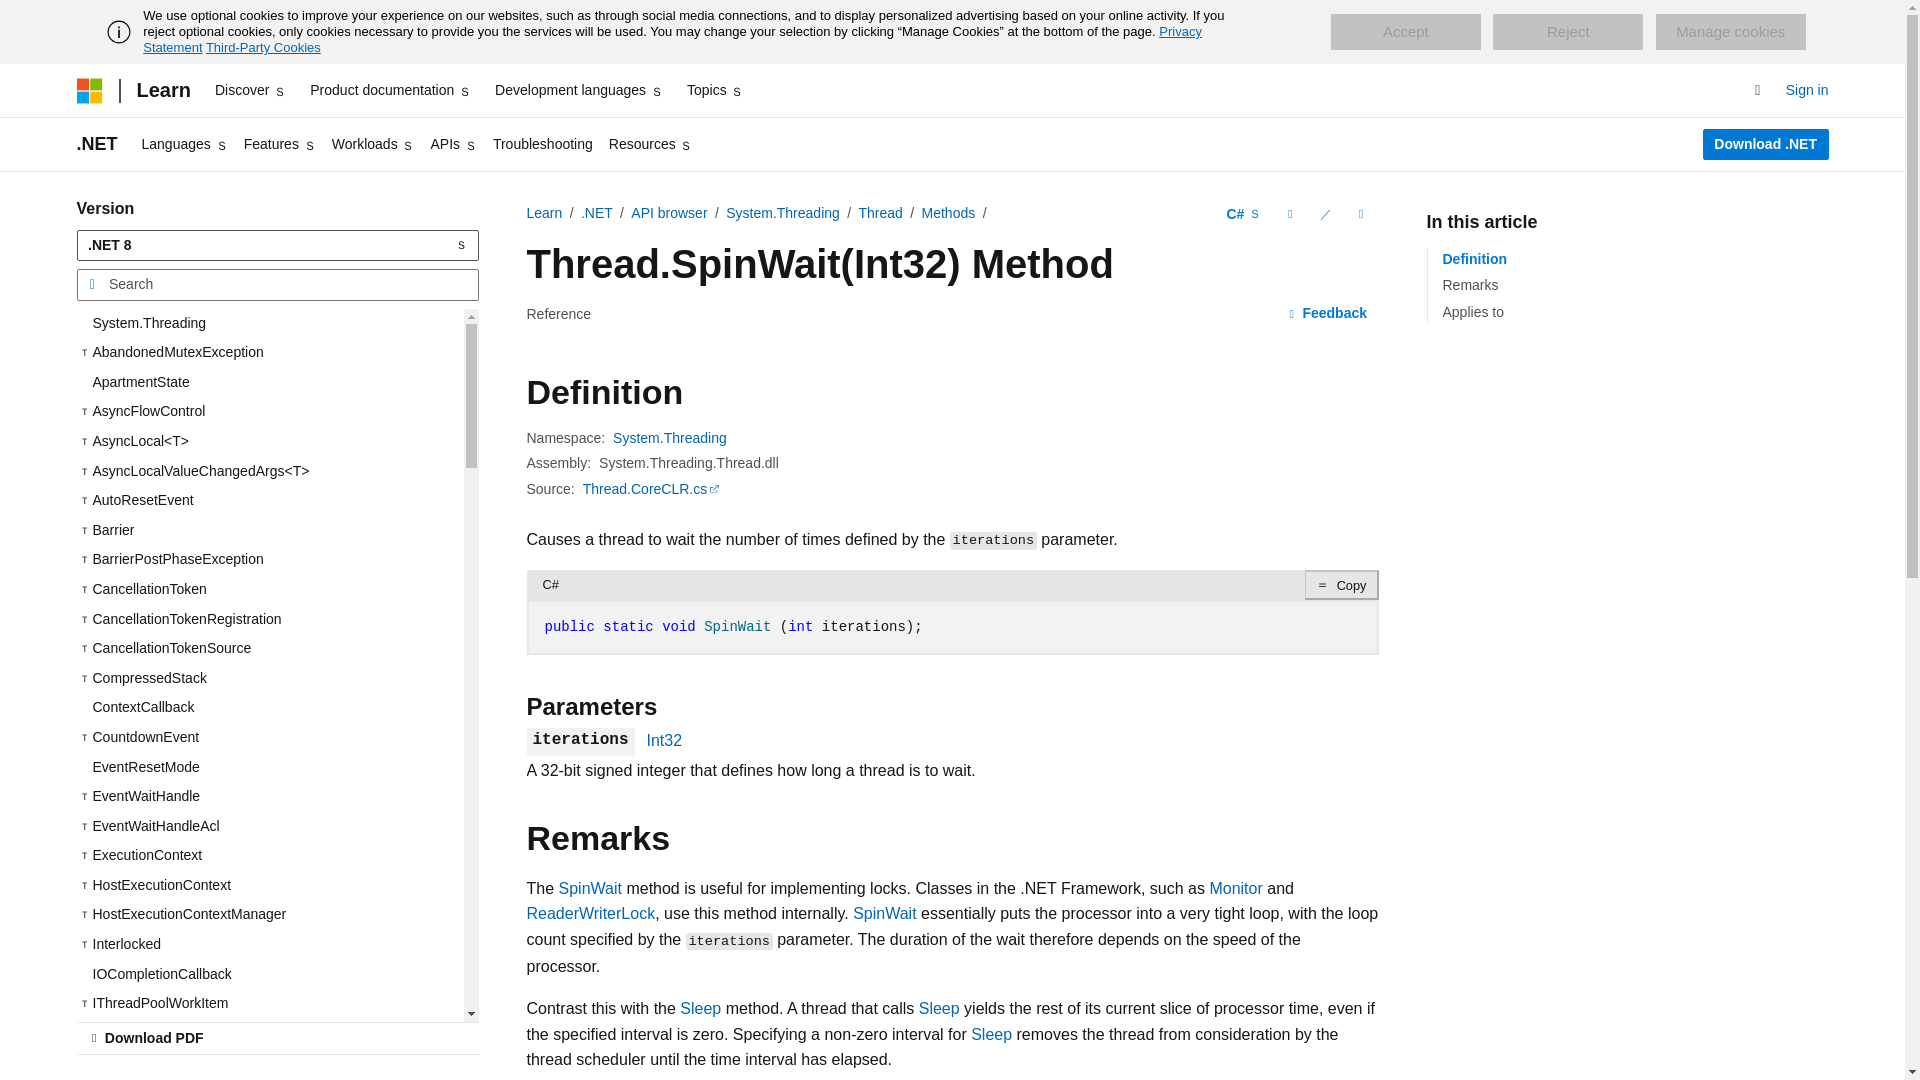 Image resolution: width=1920 pixels, height=1080 pixels. I want to click on Reject, so click(1568, 32).